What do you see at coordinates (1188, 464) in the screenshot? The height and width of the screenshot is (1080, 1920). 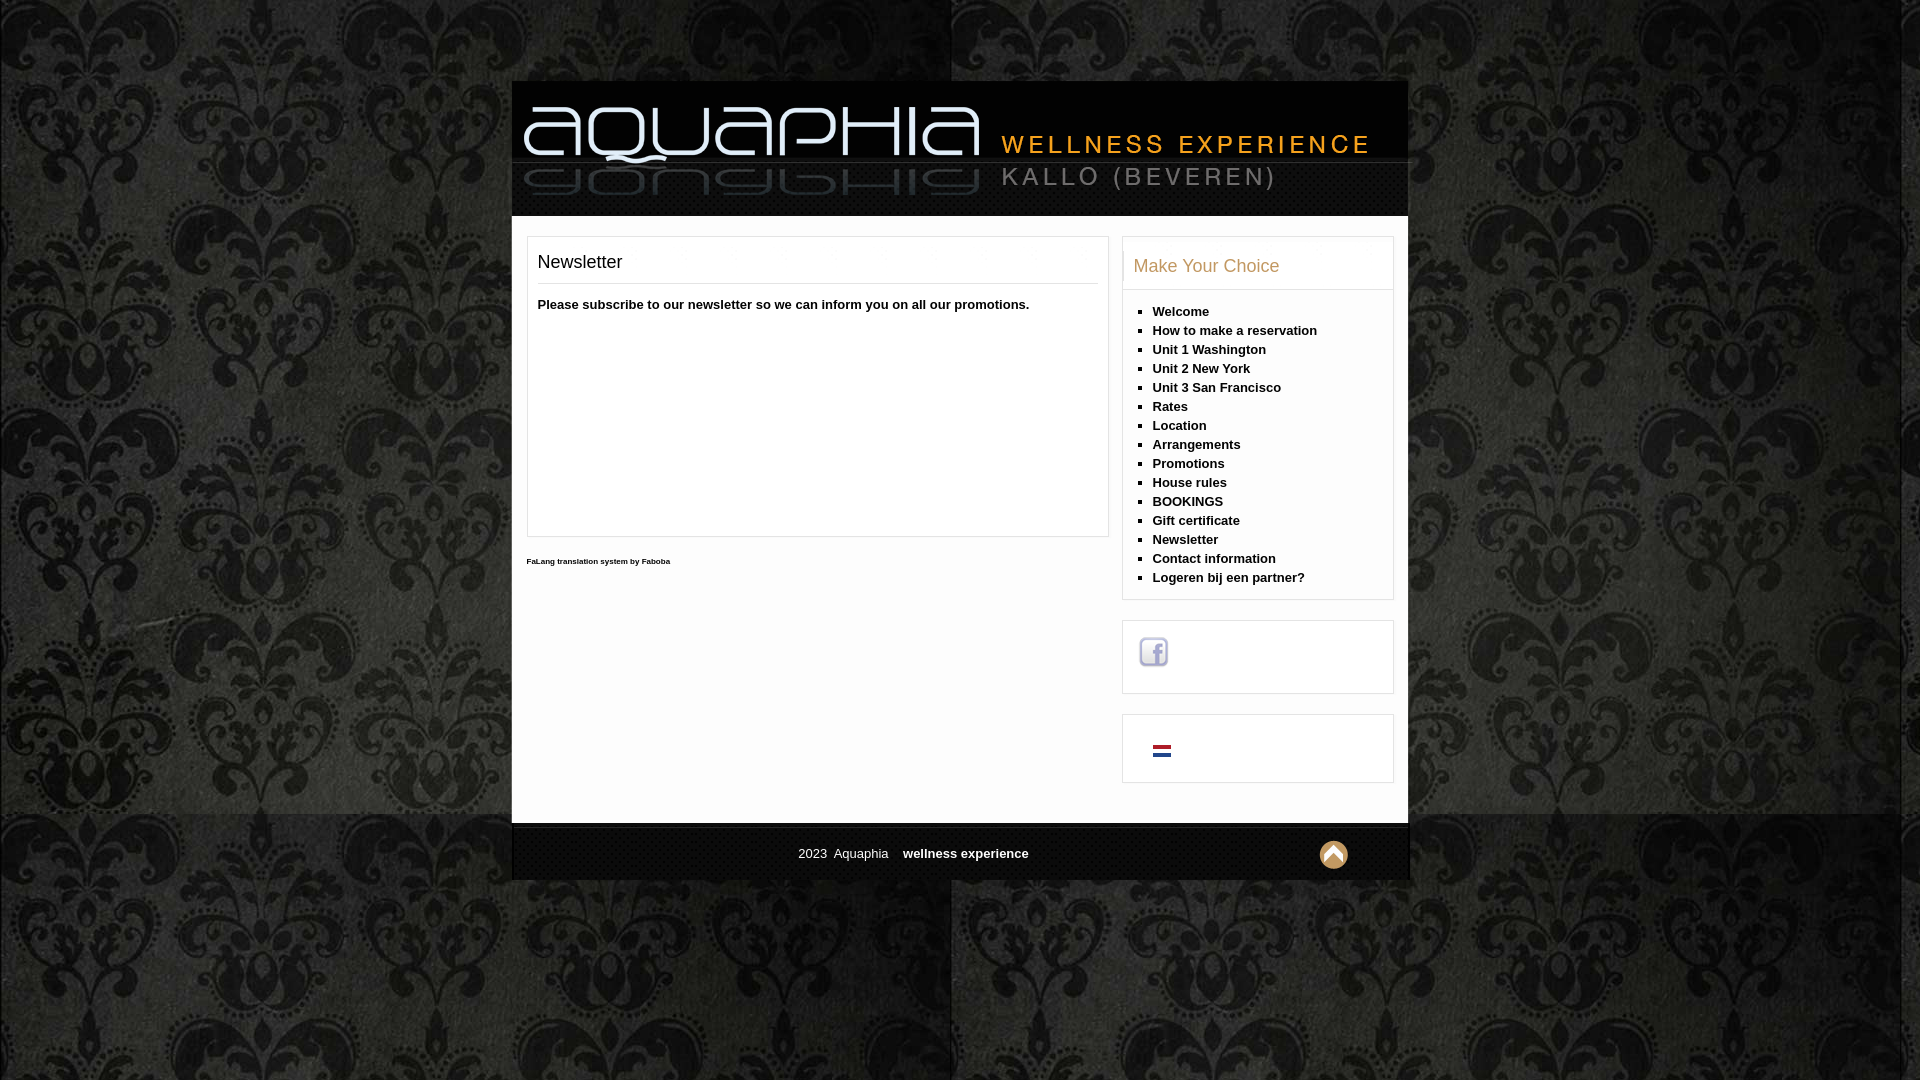 I see `Promotions` at bounding box center [1188, 464].